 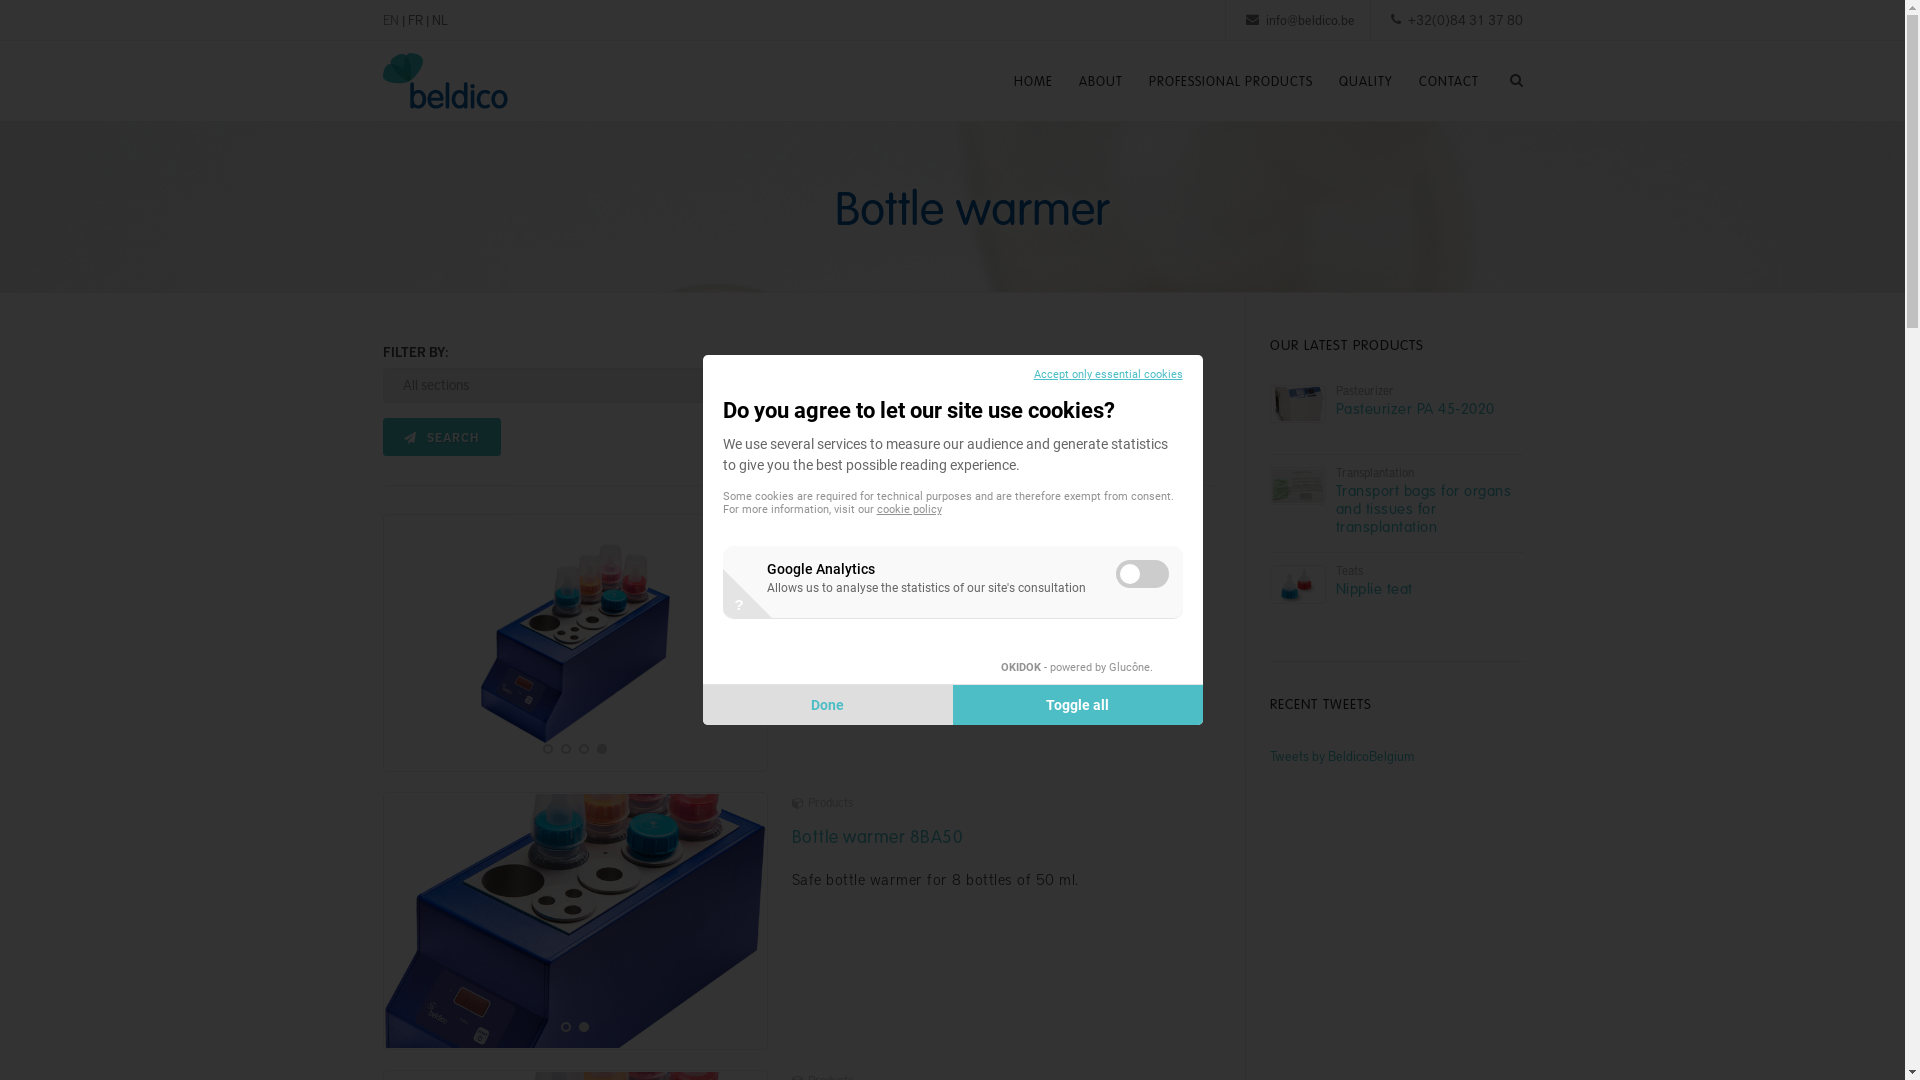 I want to click on HOME, so click(x=1032, y=81).